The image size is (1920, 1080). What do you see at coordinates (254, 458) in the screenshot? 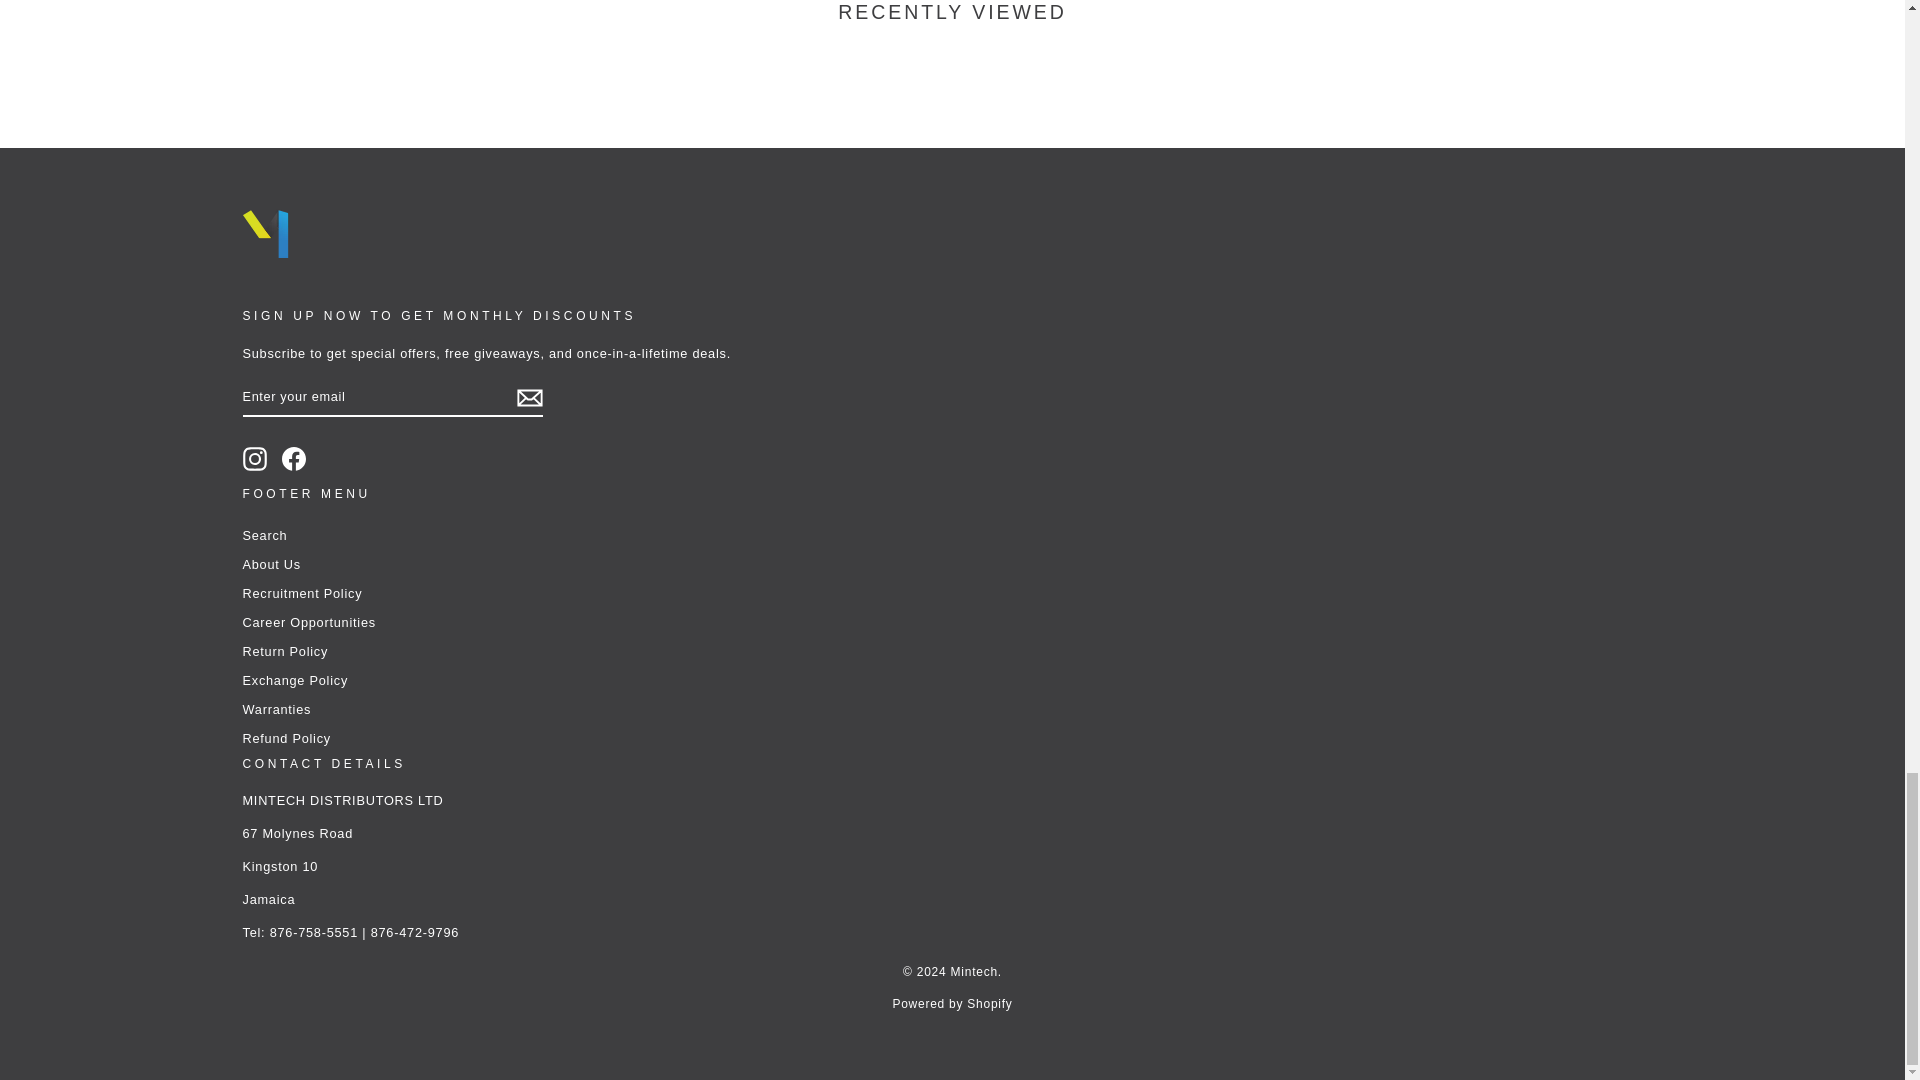
I see `Mintech. on Instagram` at bounding box center [254, 458].